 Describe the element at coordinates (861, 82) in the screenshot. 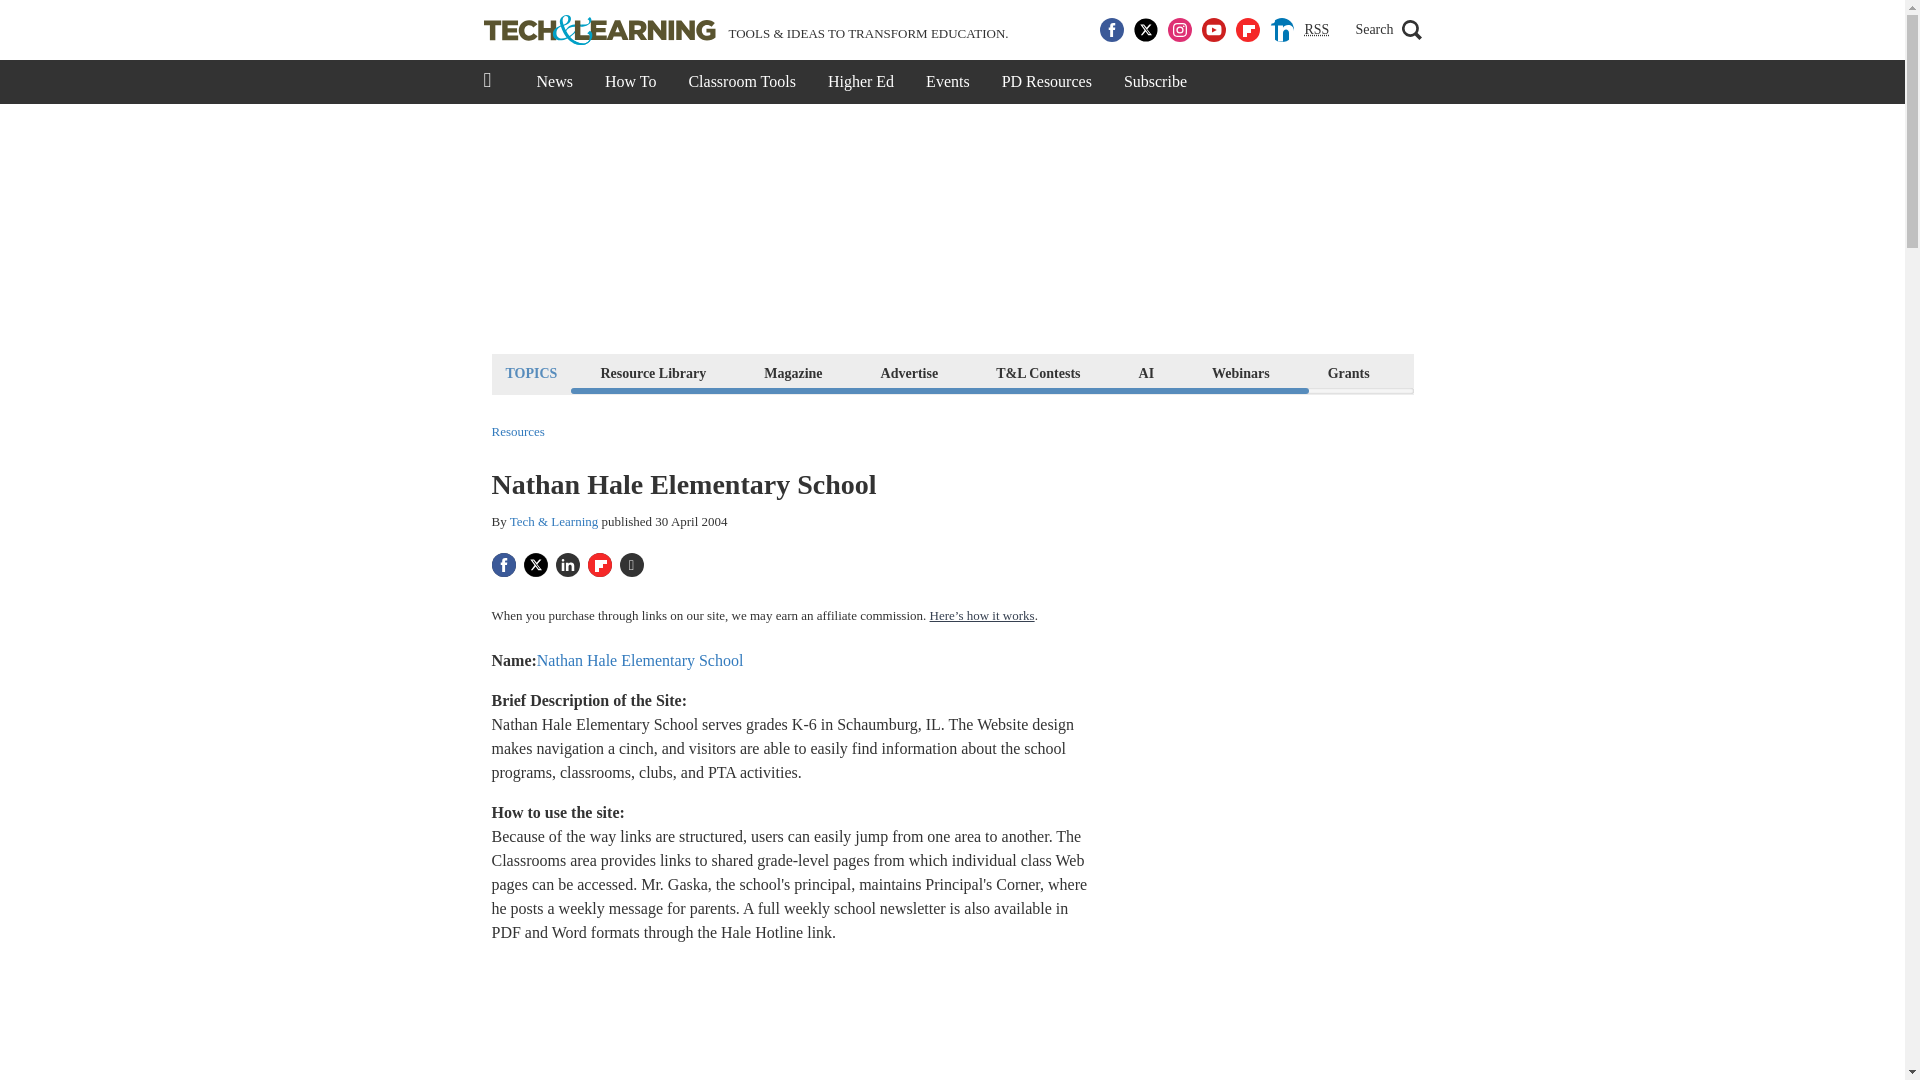

I see `Higher Ed` at that location.